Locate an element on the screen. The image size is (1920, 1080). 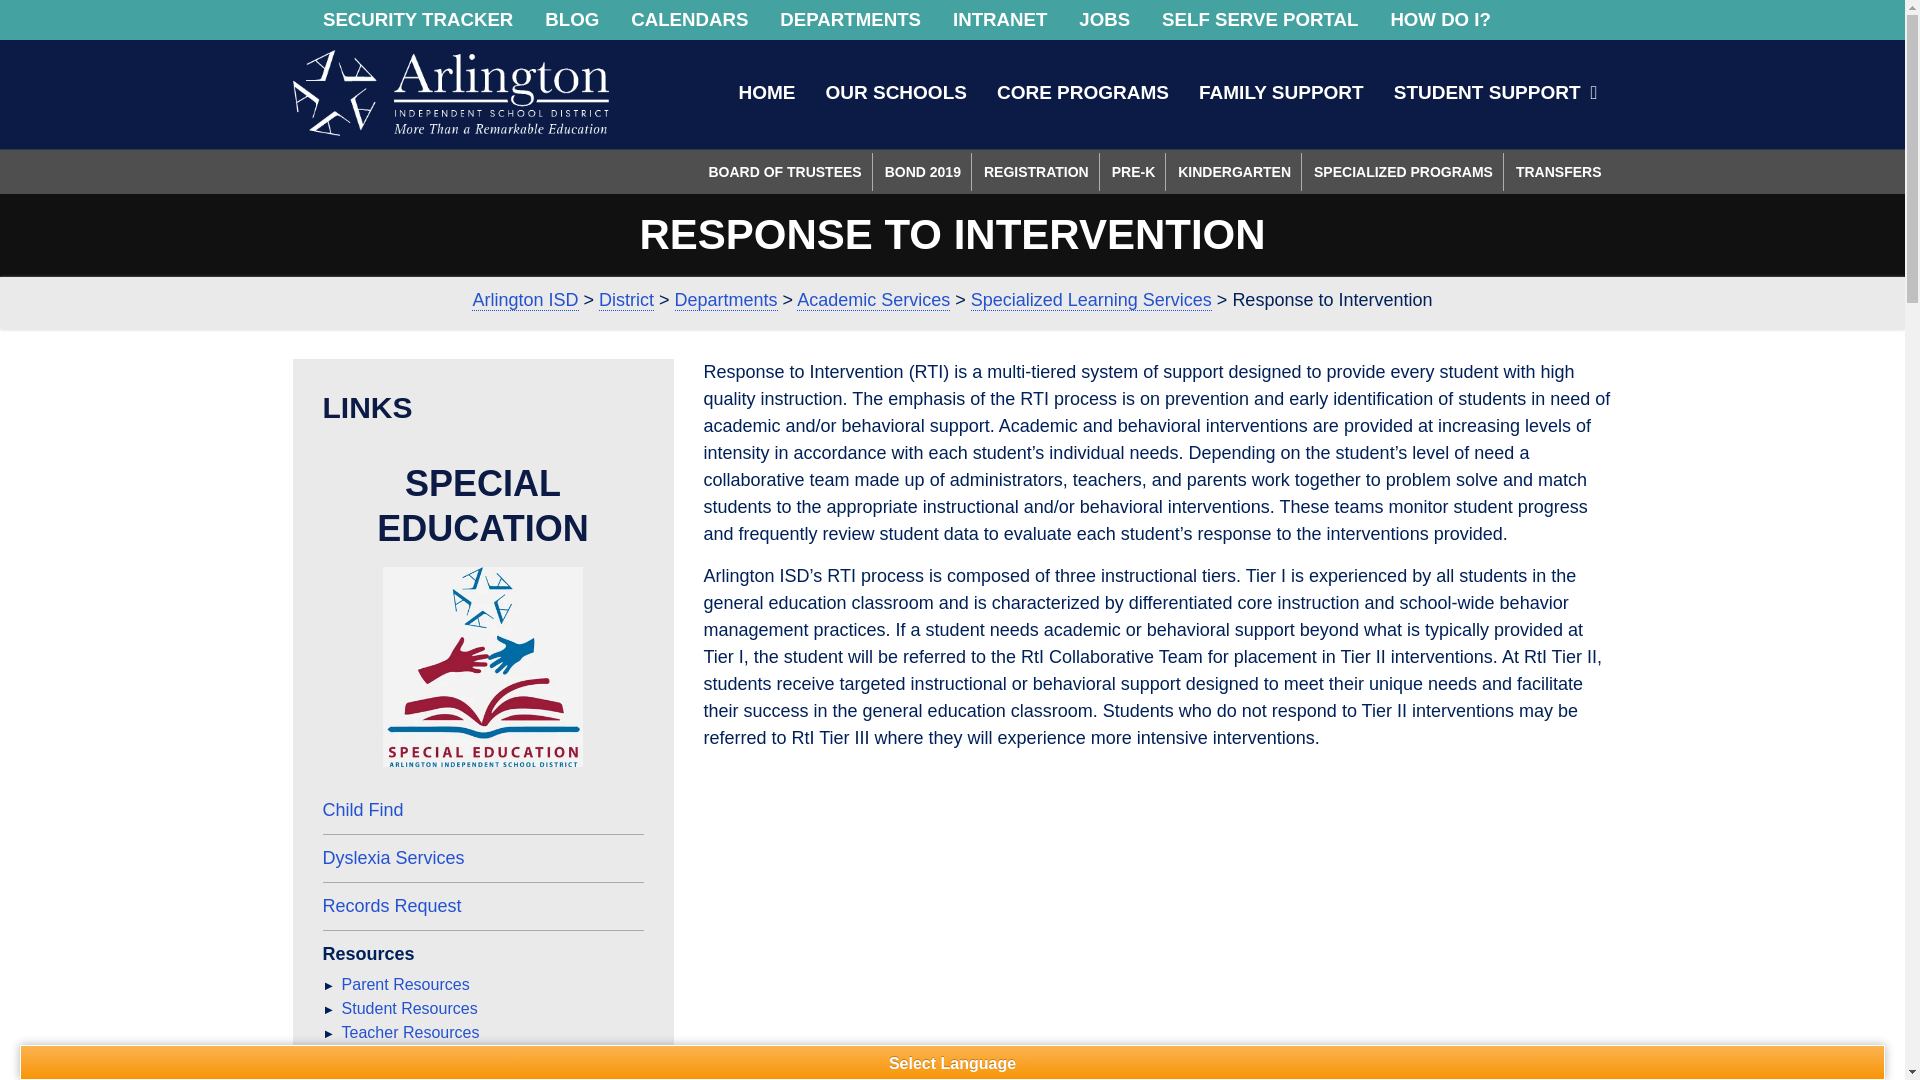
TRANSFERS is located at coordinates (1558, 172).